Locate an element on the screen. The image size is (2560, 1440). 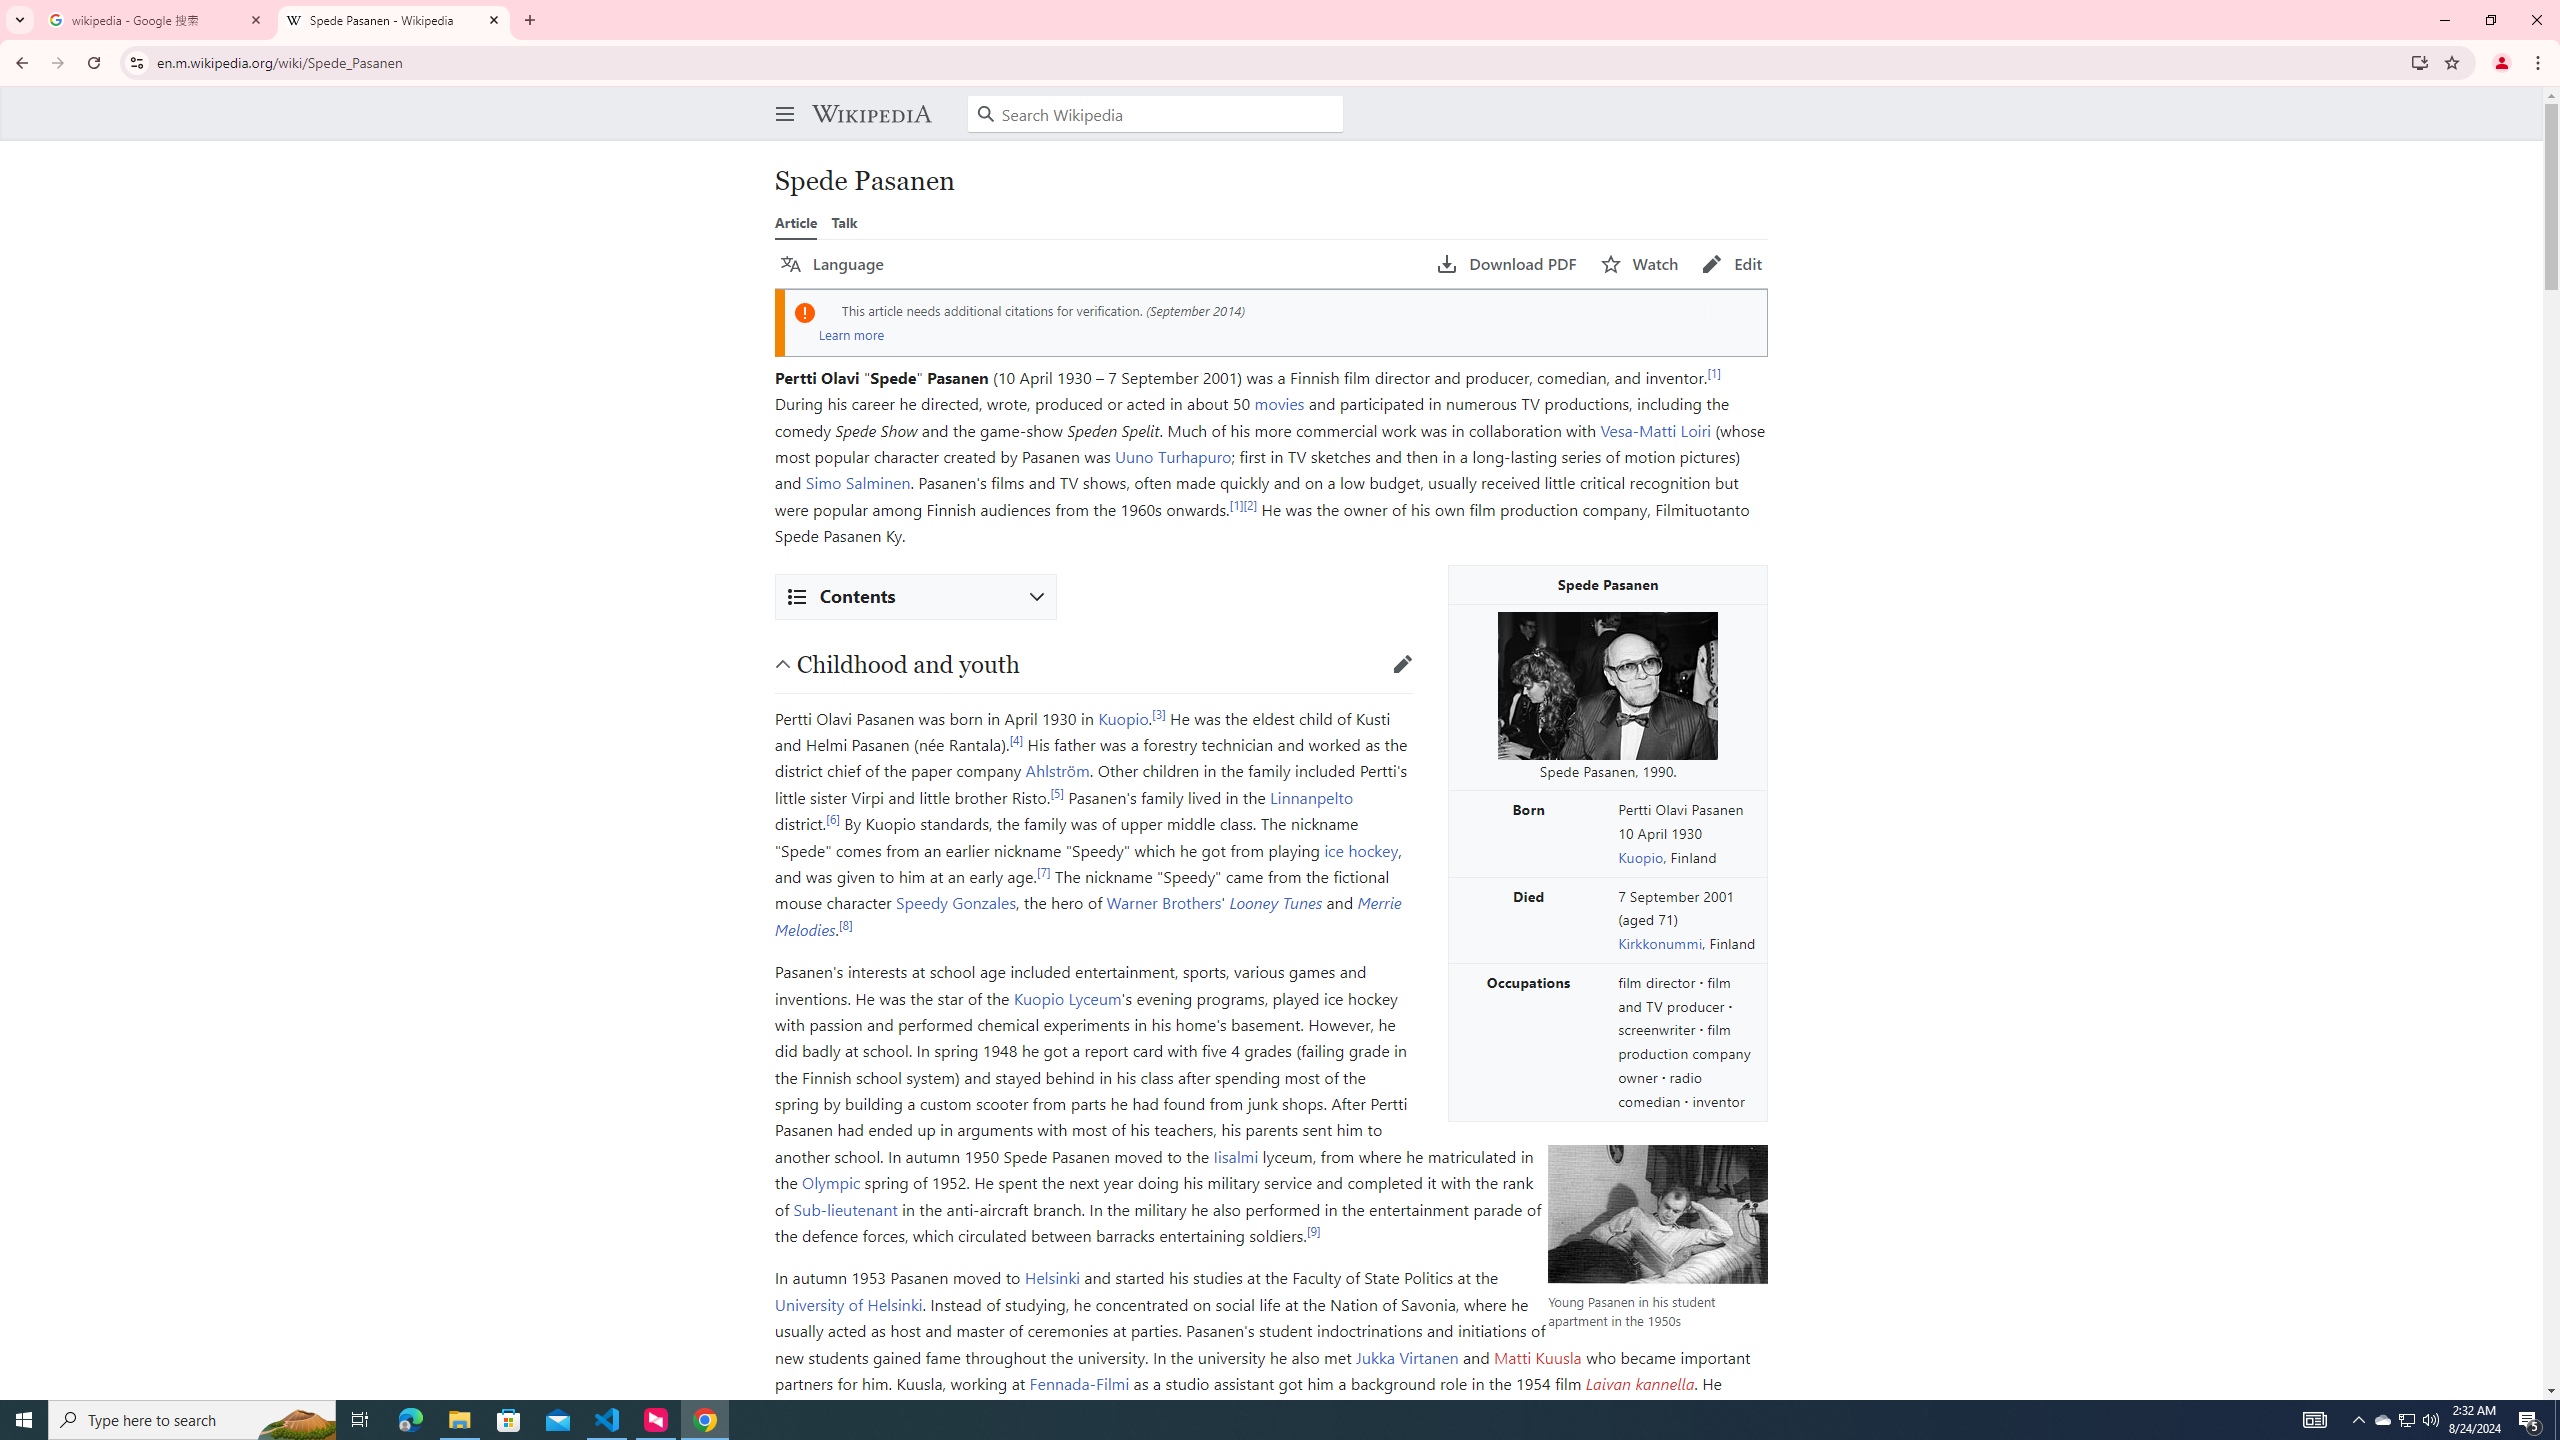
[5] is located at coordinates (1056, 792).